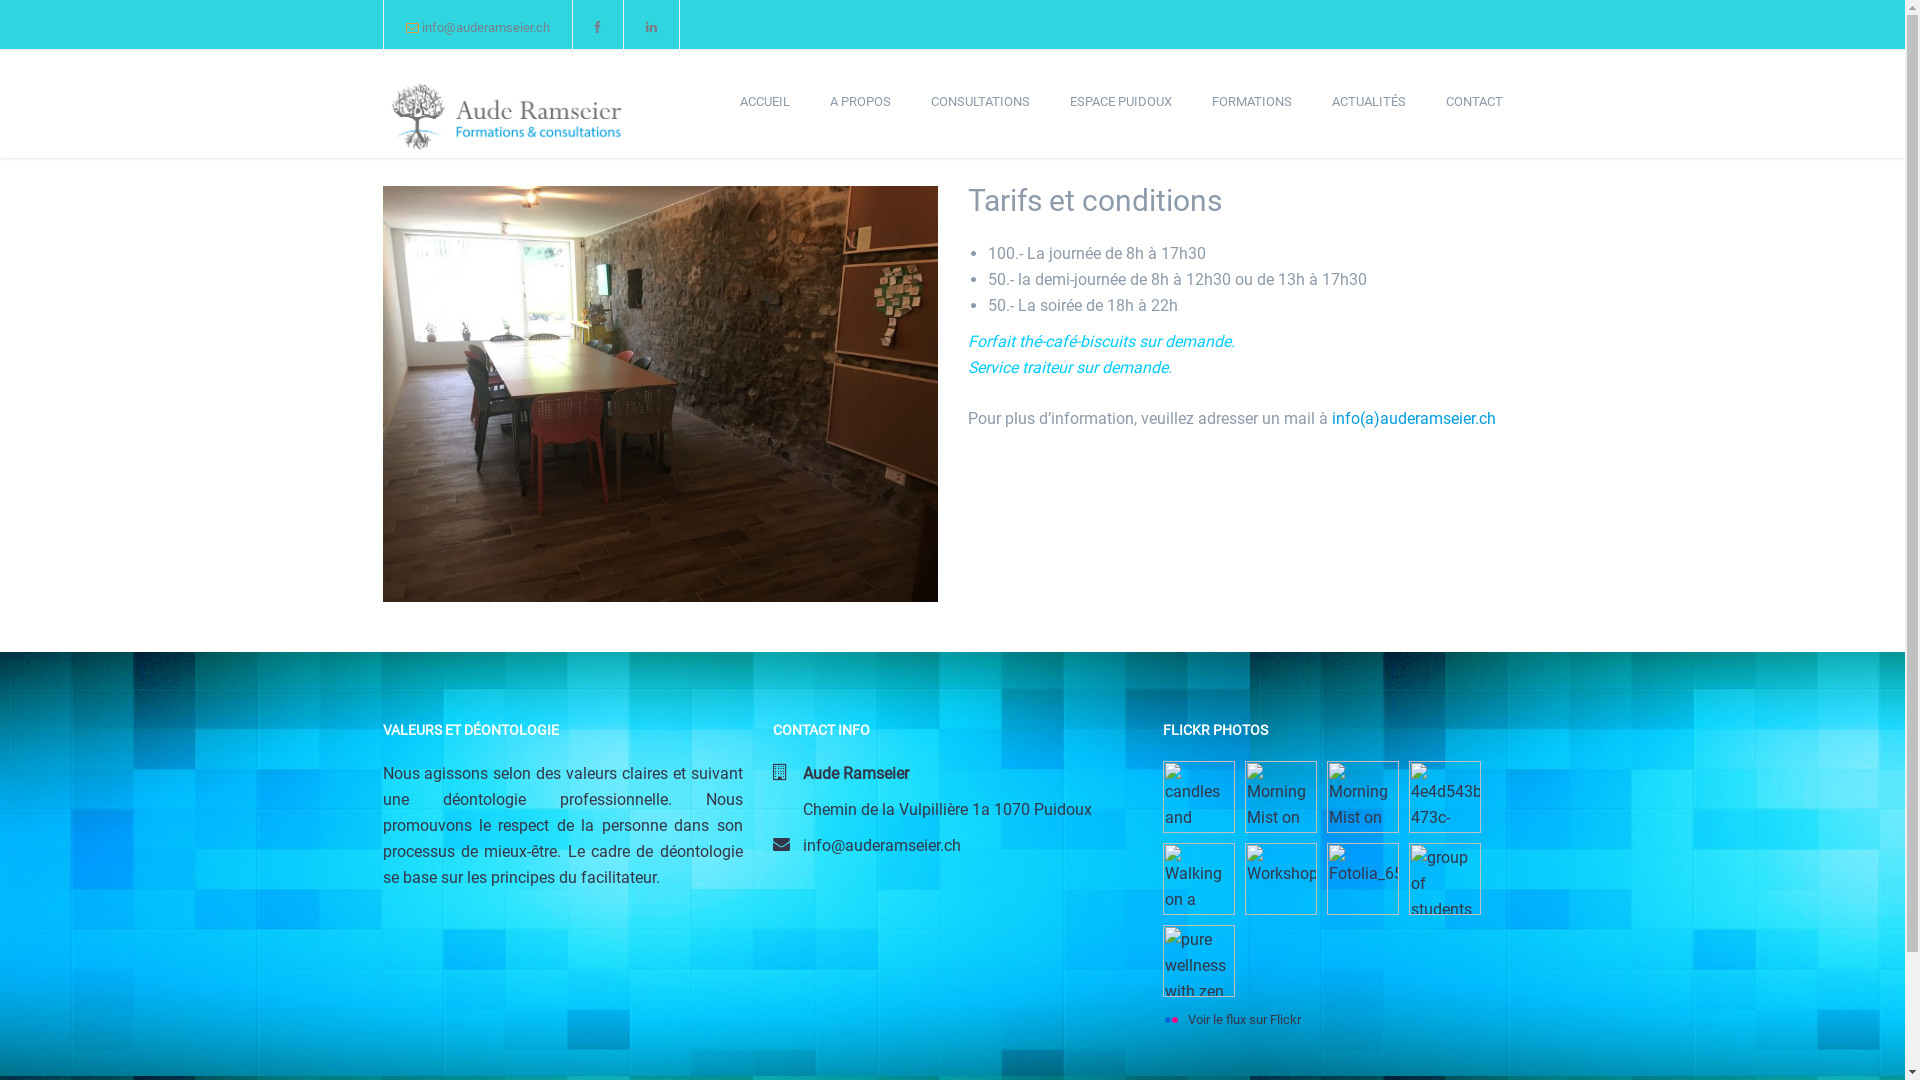 Image resolution: width=1920 pixels, height=1080 pixels. I want to click on Home, so click(507, 106).